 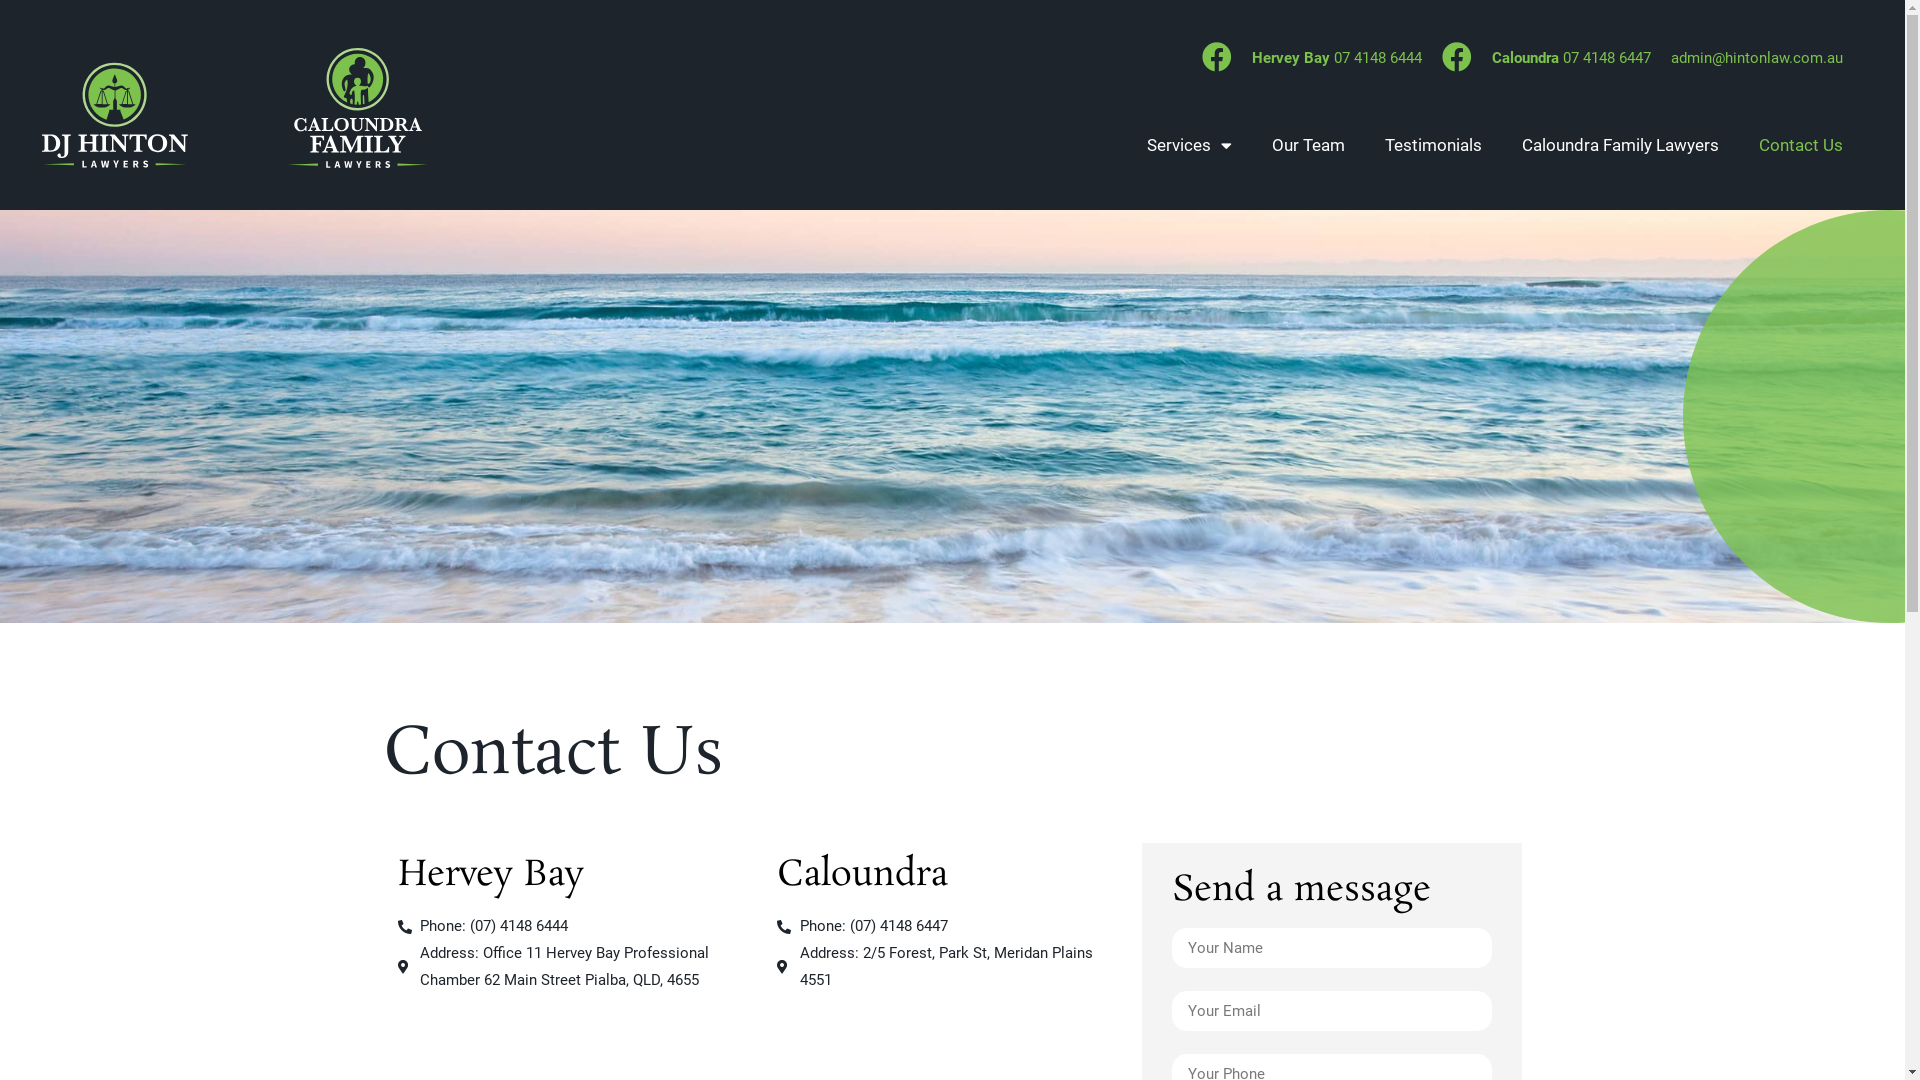 I want to click on Phone: (07) 4148 6447, so click(x=952, y=926).